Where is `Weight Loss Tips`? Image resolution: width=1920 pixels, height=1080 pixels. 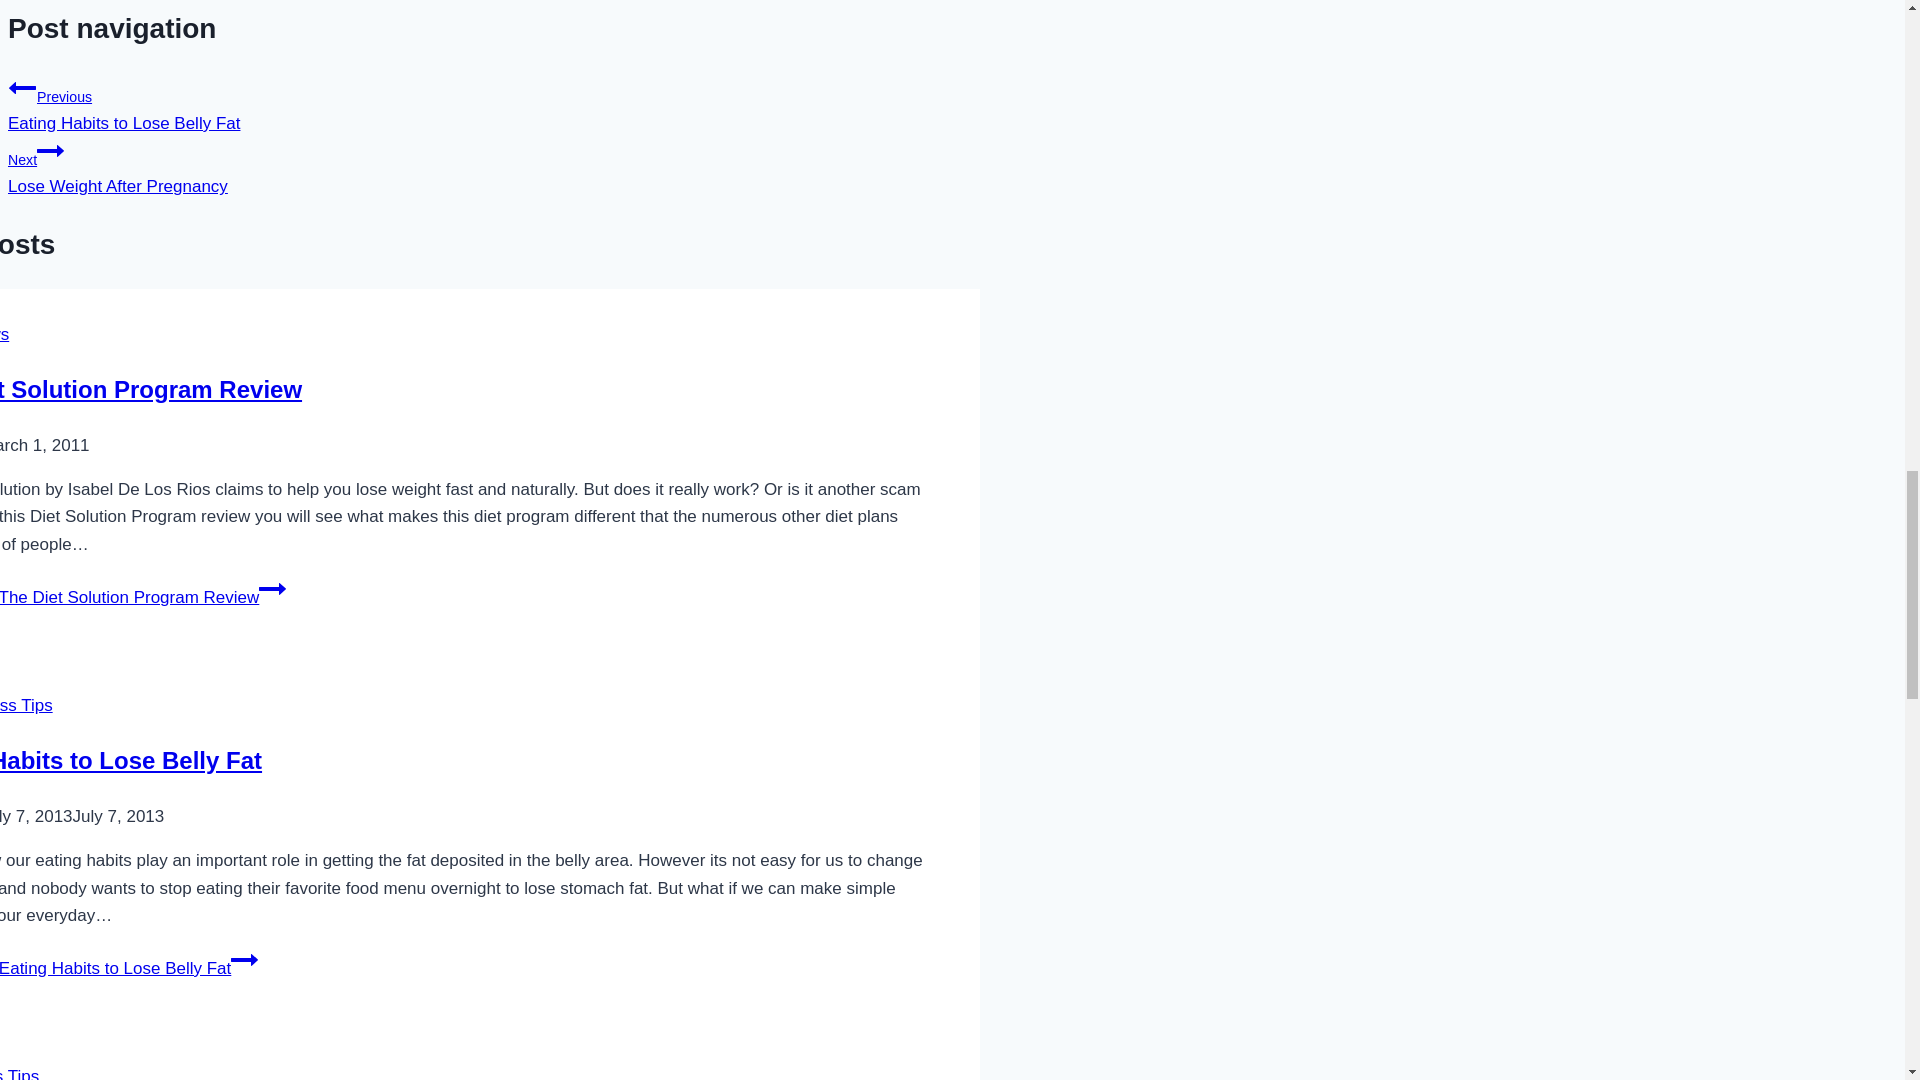 Weight Loss Tips is located at coordinates (143, 596).